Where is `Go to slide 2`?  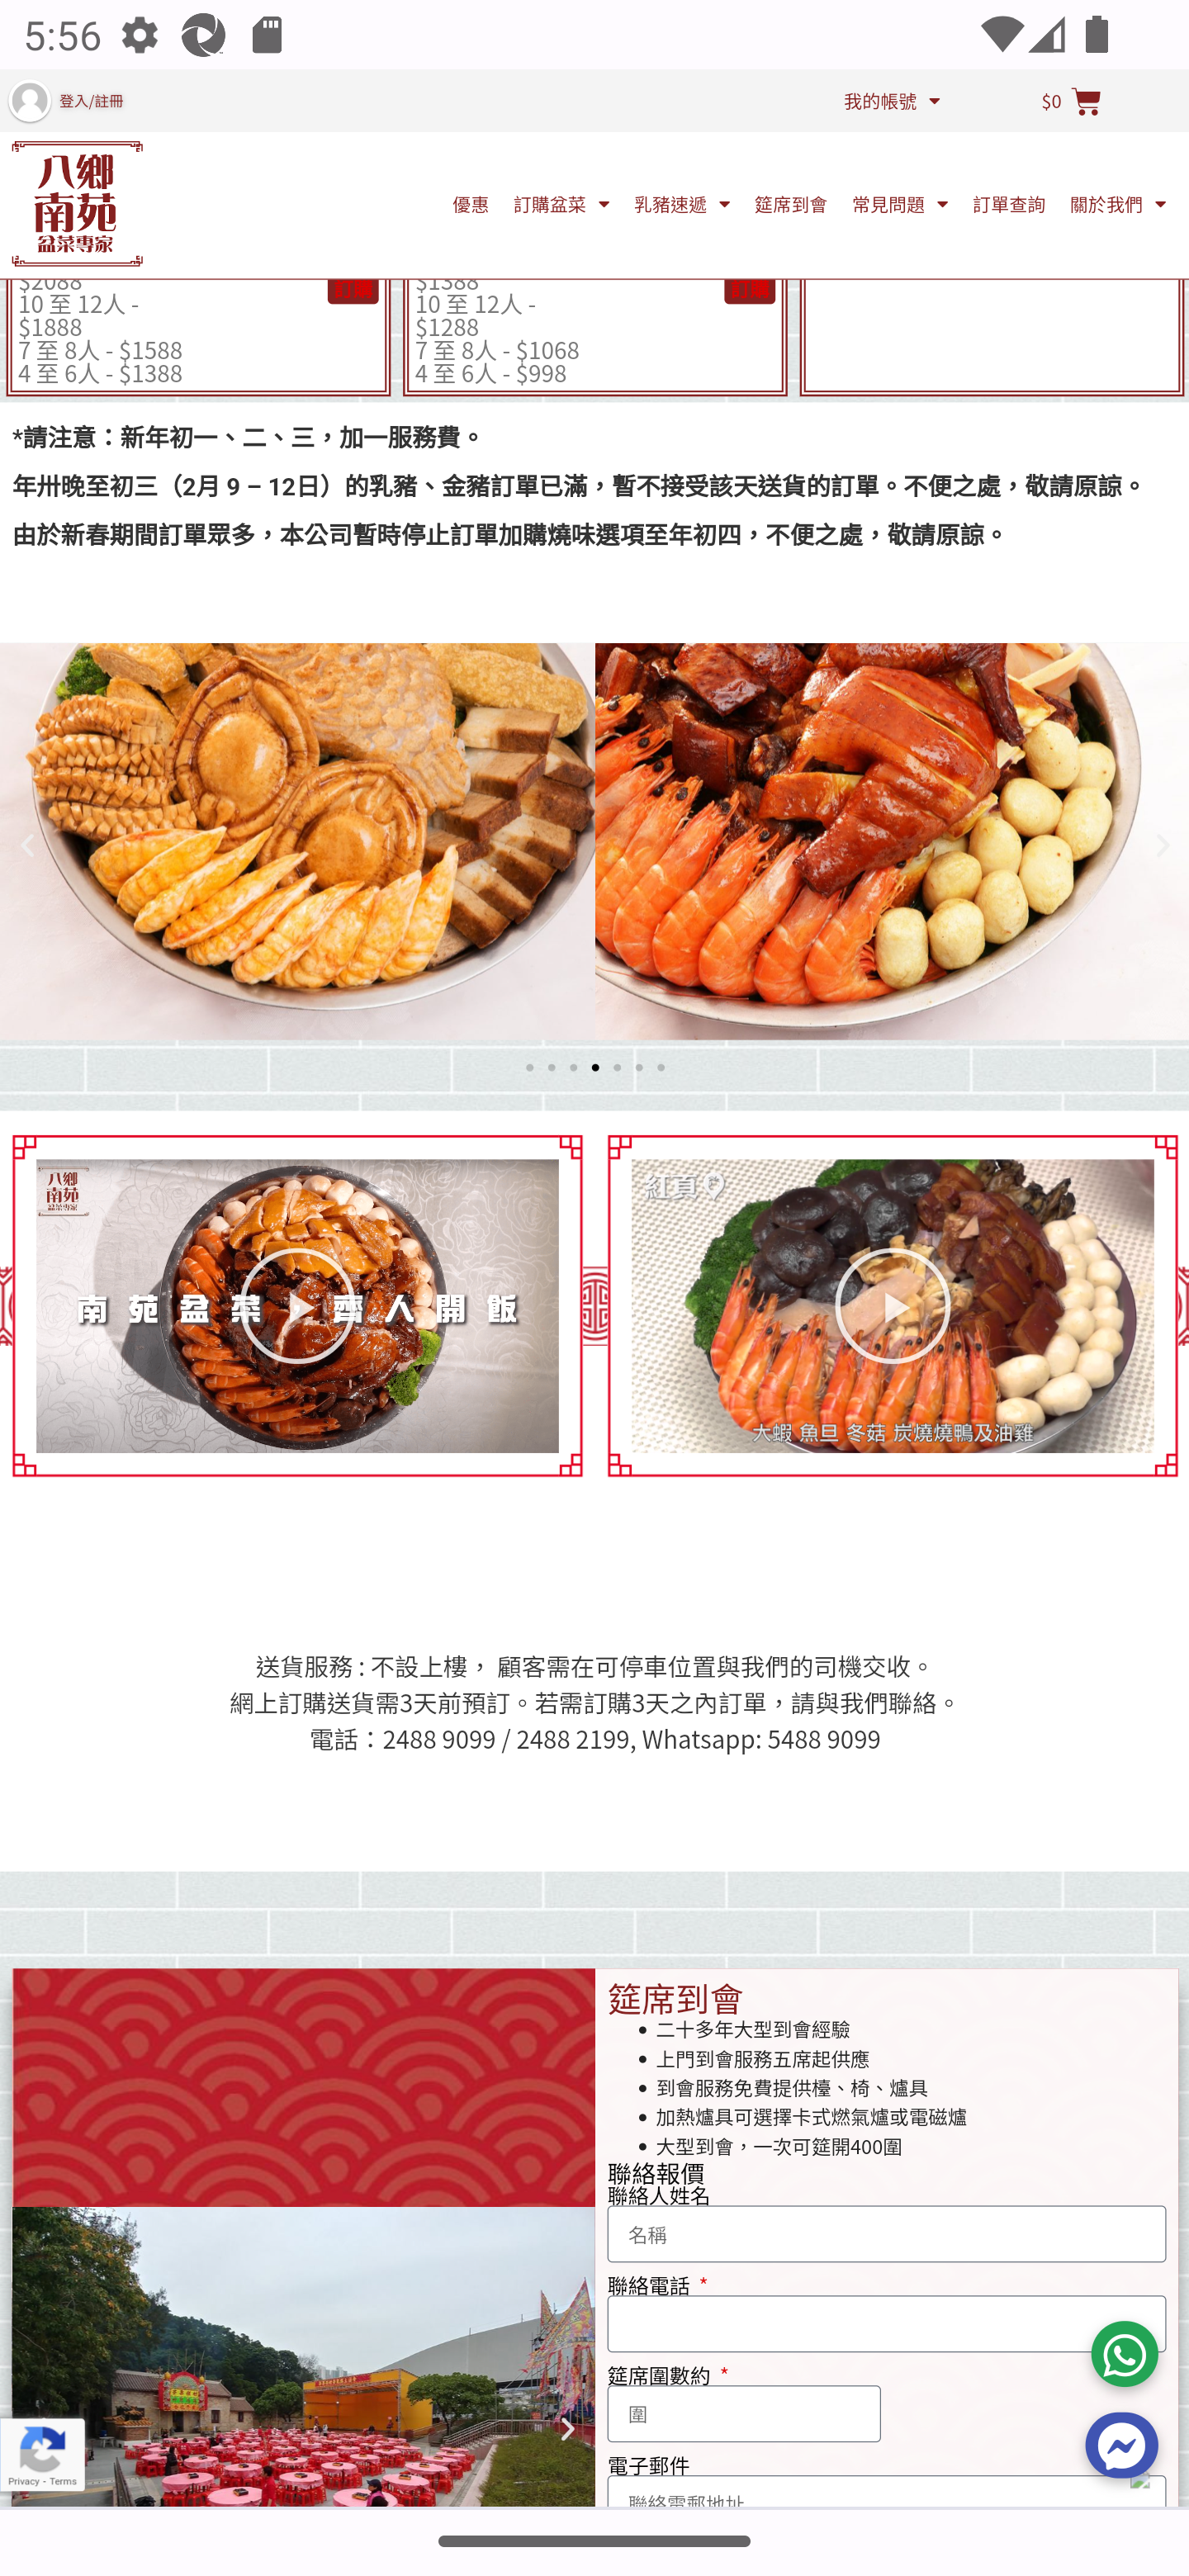
Go to slide 2 is located at coordinates (551, 1067).